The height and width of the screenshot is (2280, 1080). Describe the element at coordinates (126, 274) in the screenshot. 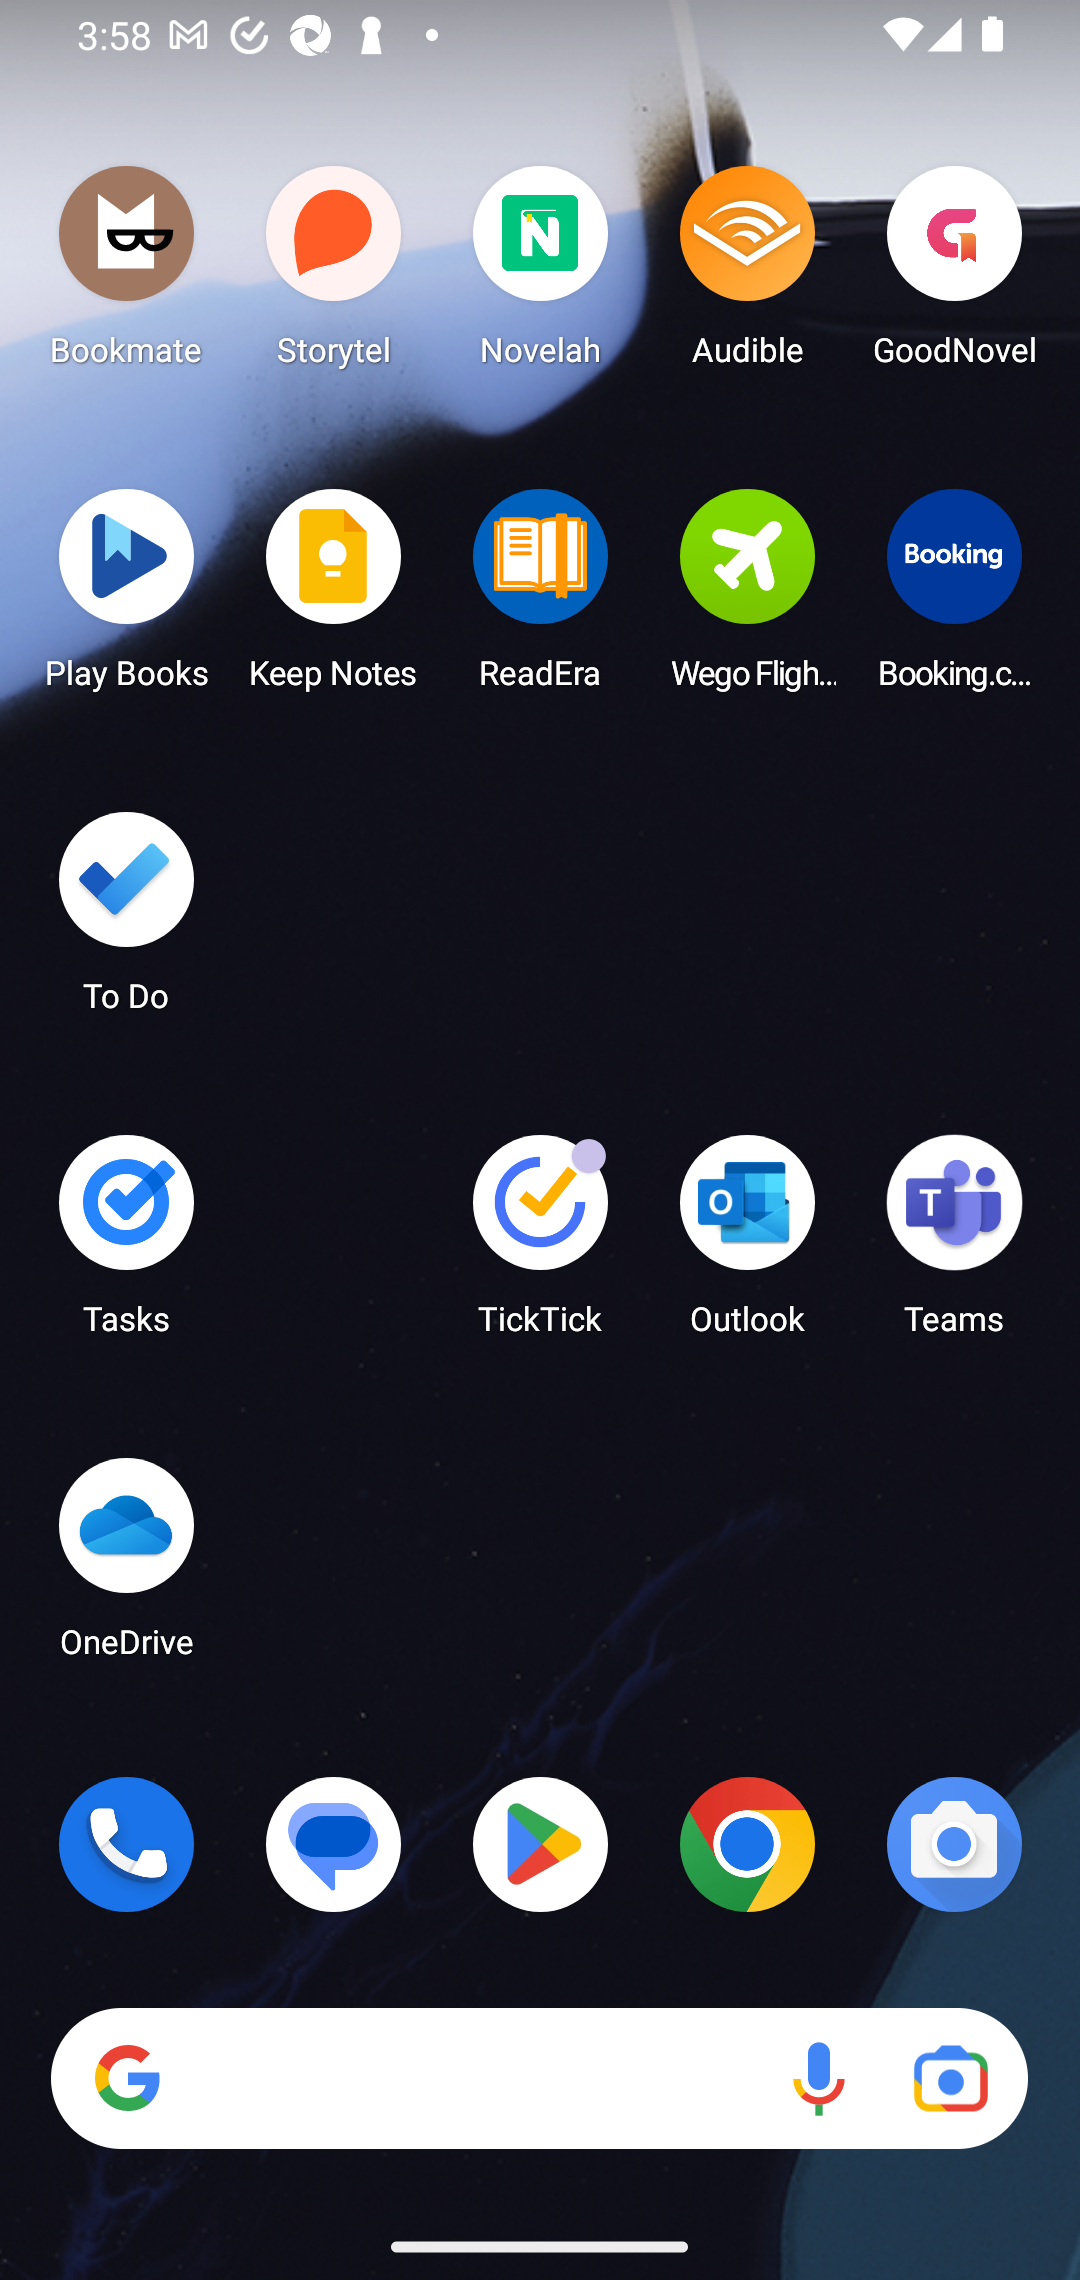

I see `Bookmate` at that location.